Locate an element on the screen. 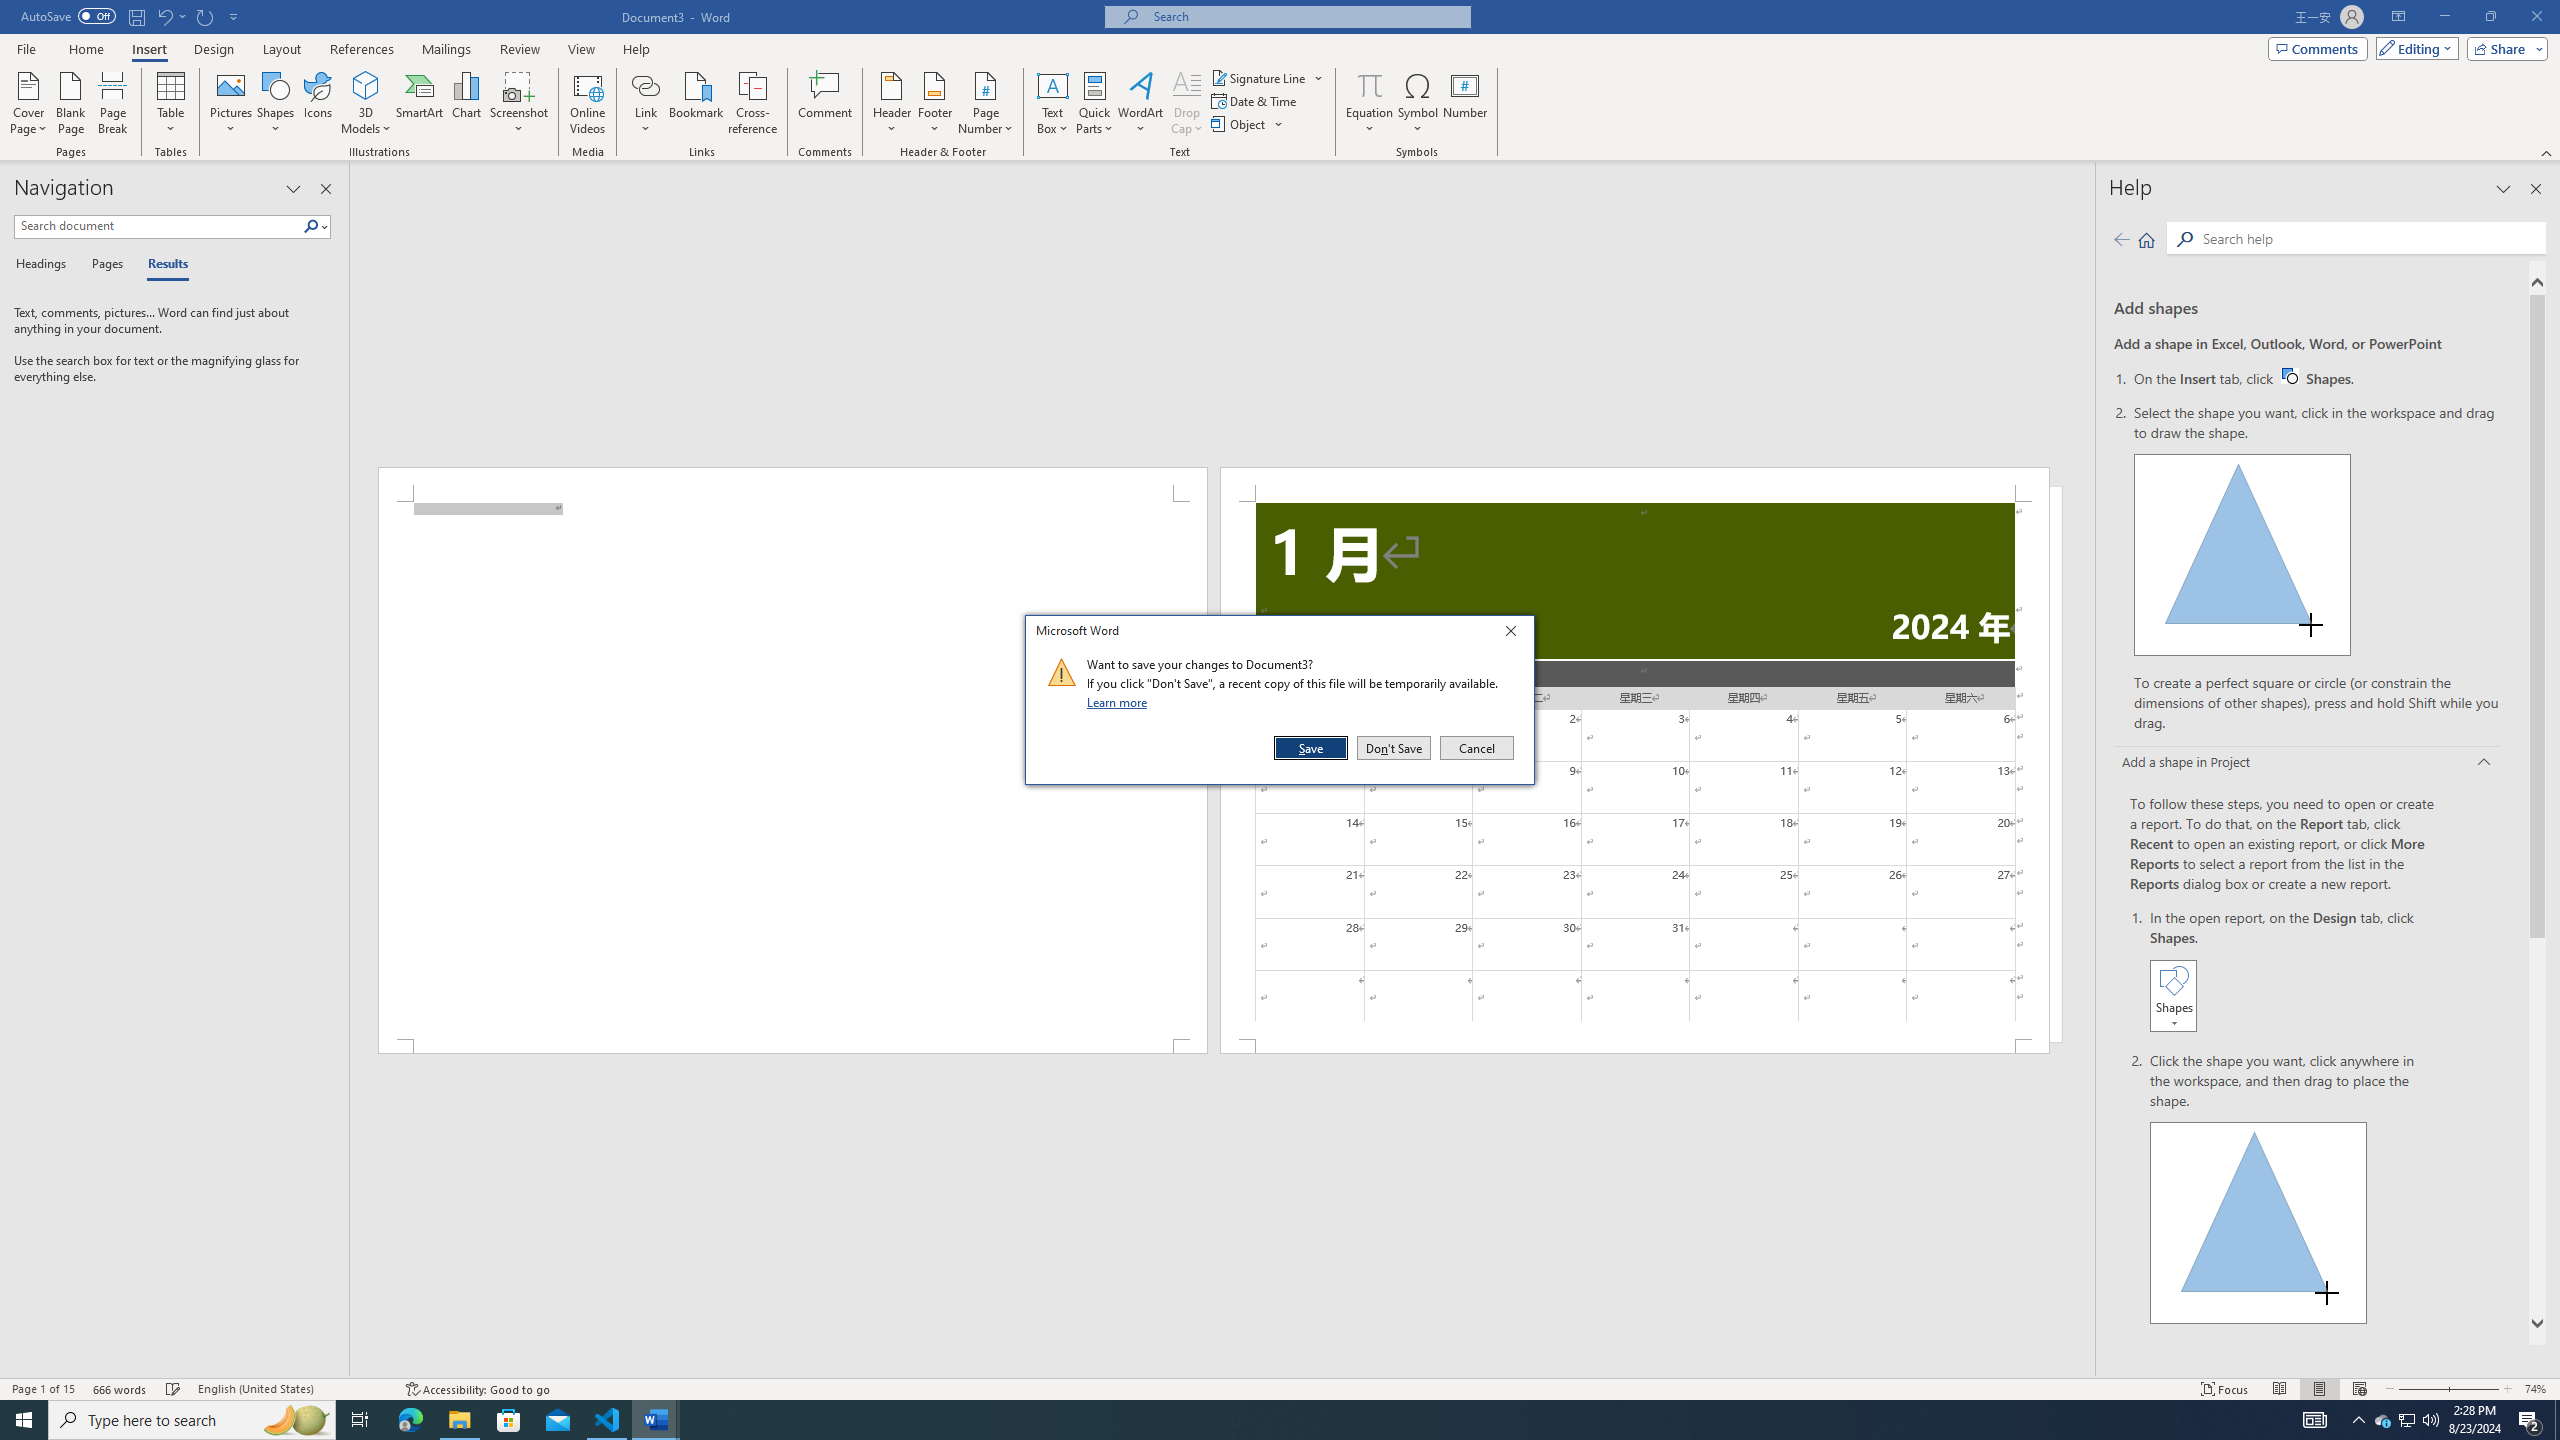 The image size is (2560, 1440). Home is located at coordinates (85, 49).